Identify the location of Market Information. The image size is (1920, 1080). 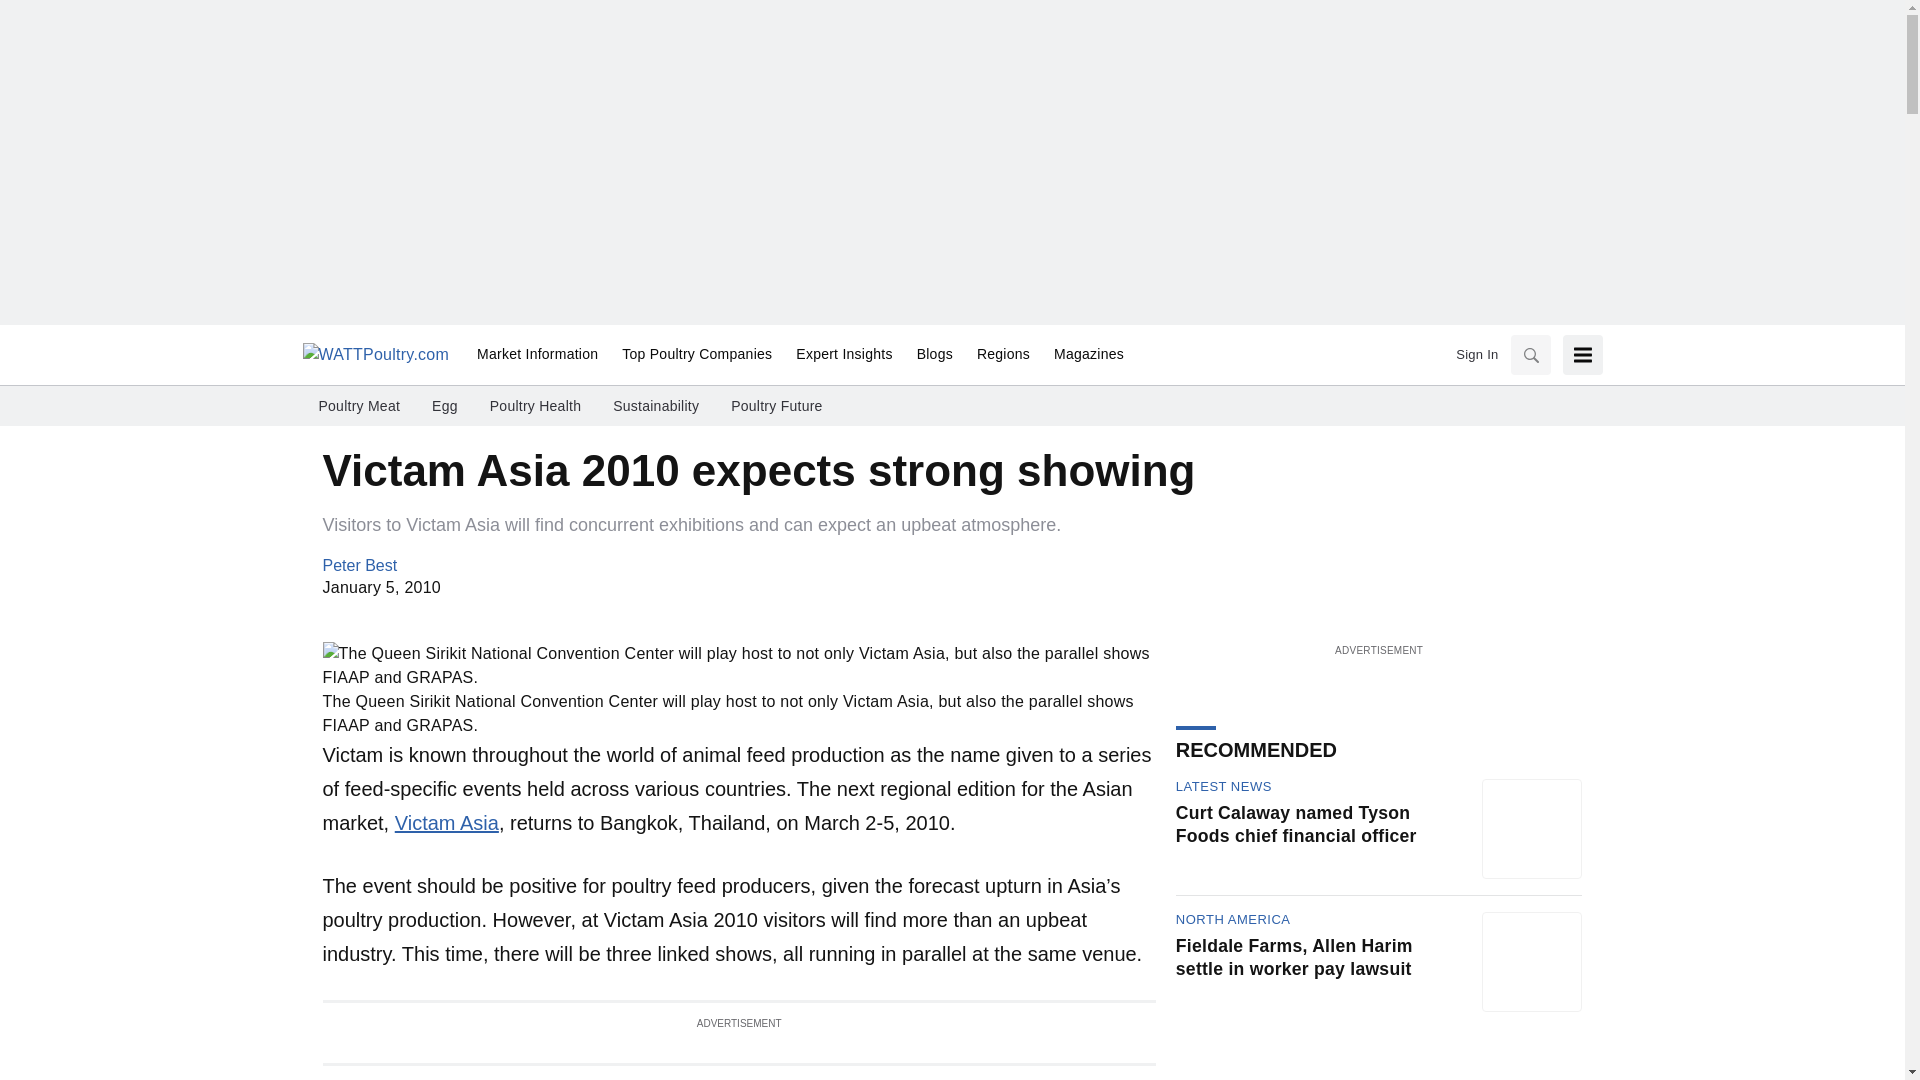
(537, 355).